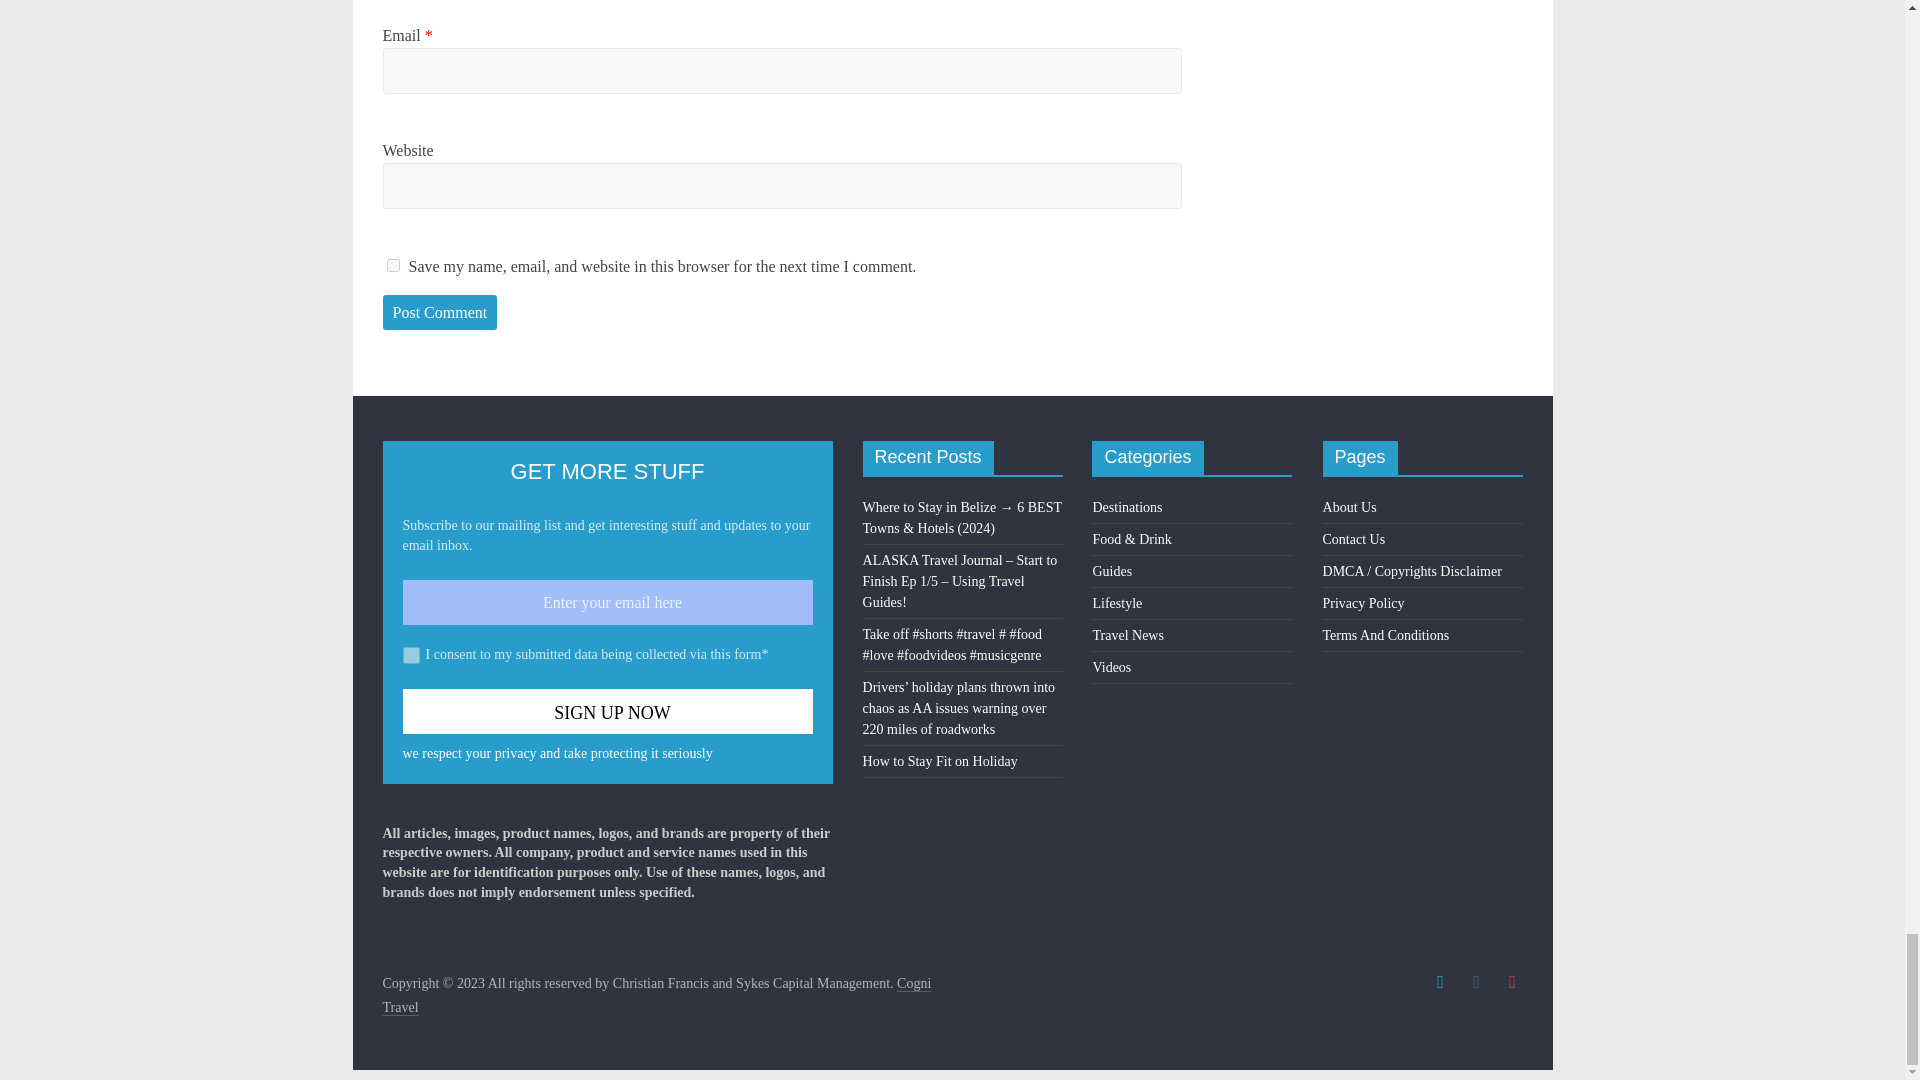  Describe the element at coordinates (606, 712) in the screenshot. I see `Sign Up Now` at that location.